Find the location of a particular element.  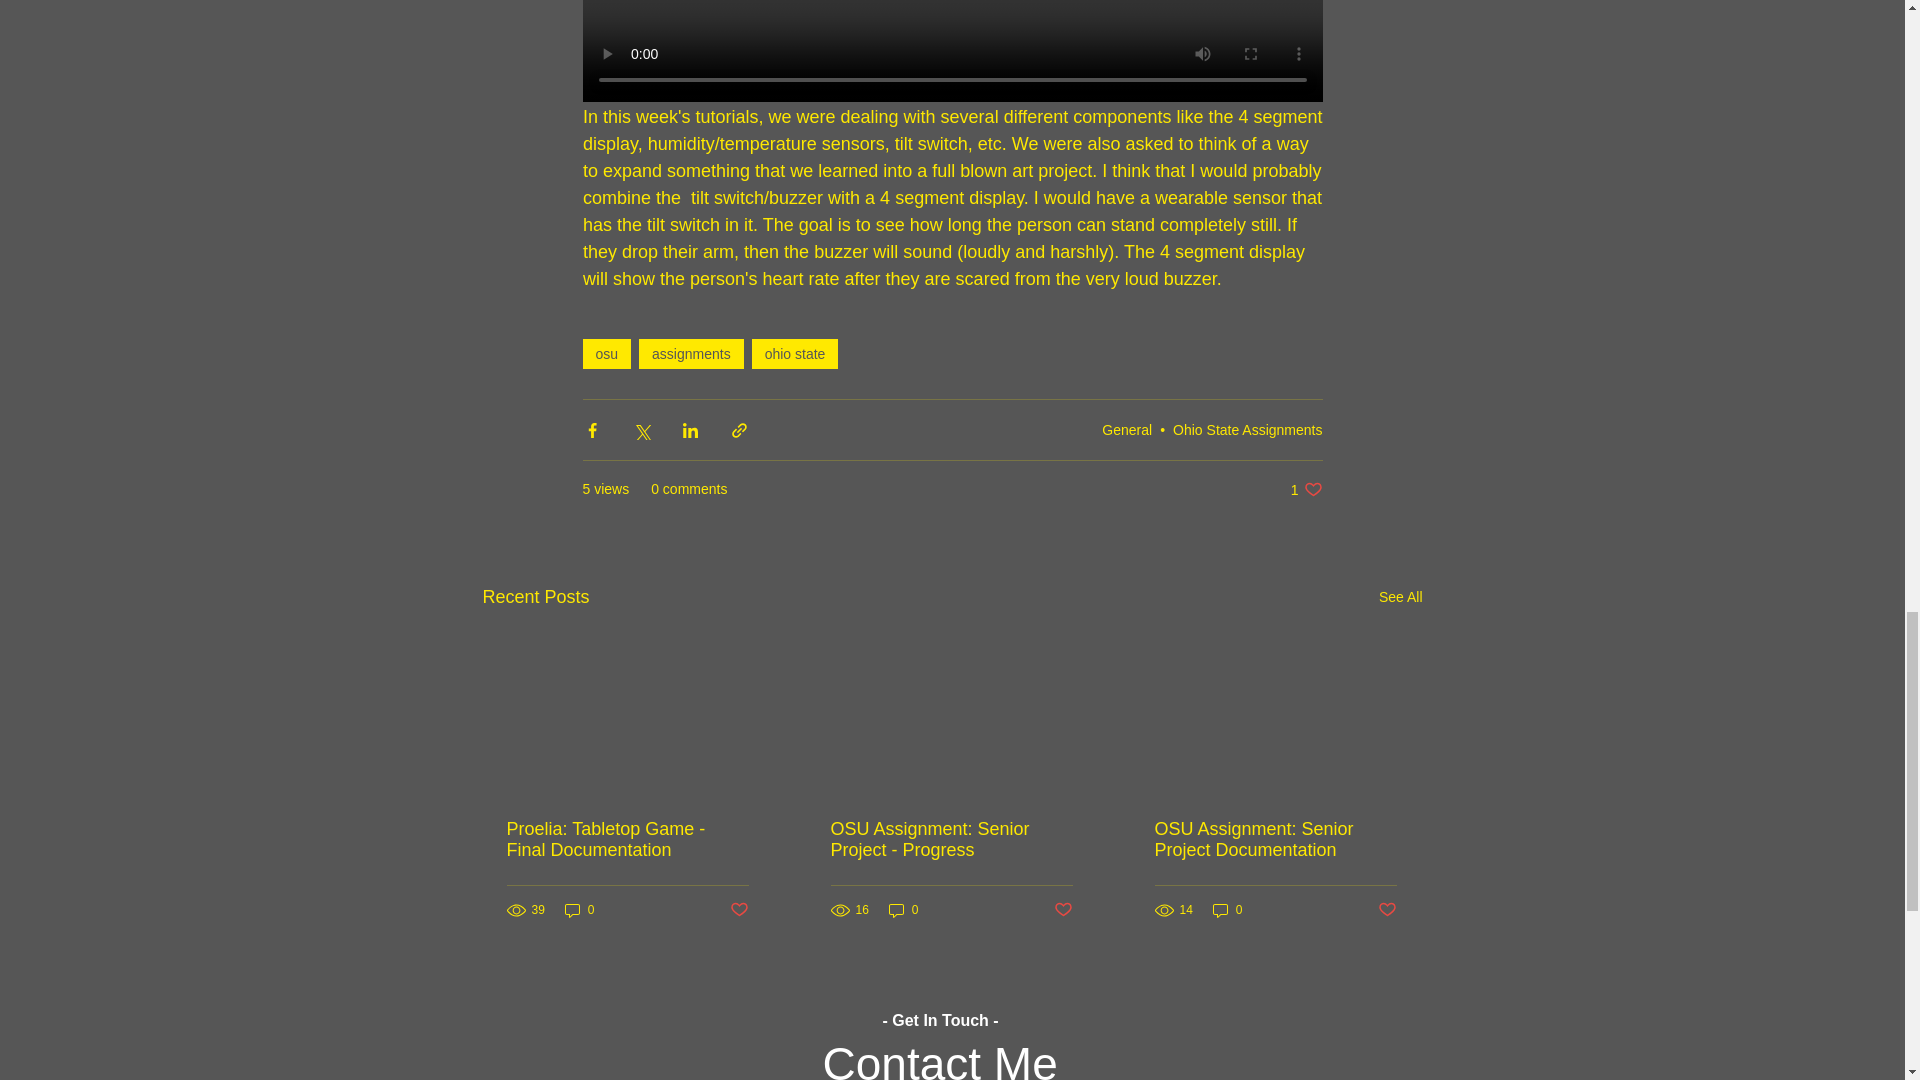

osu is located at coordinates (606, 354).